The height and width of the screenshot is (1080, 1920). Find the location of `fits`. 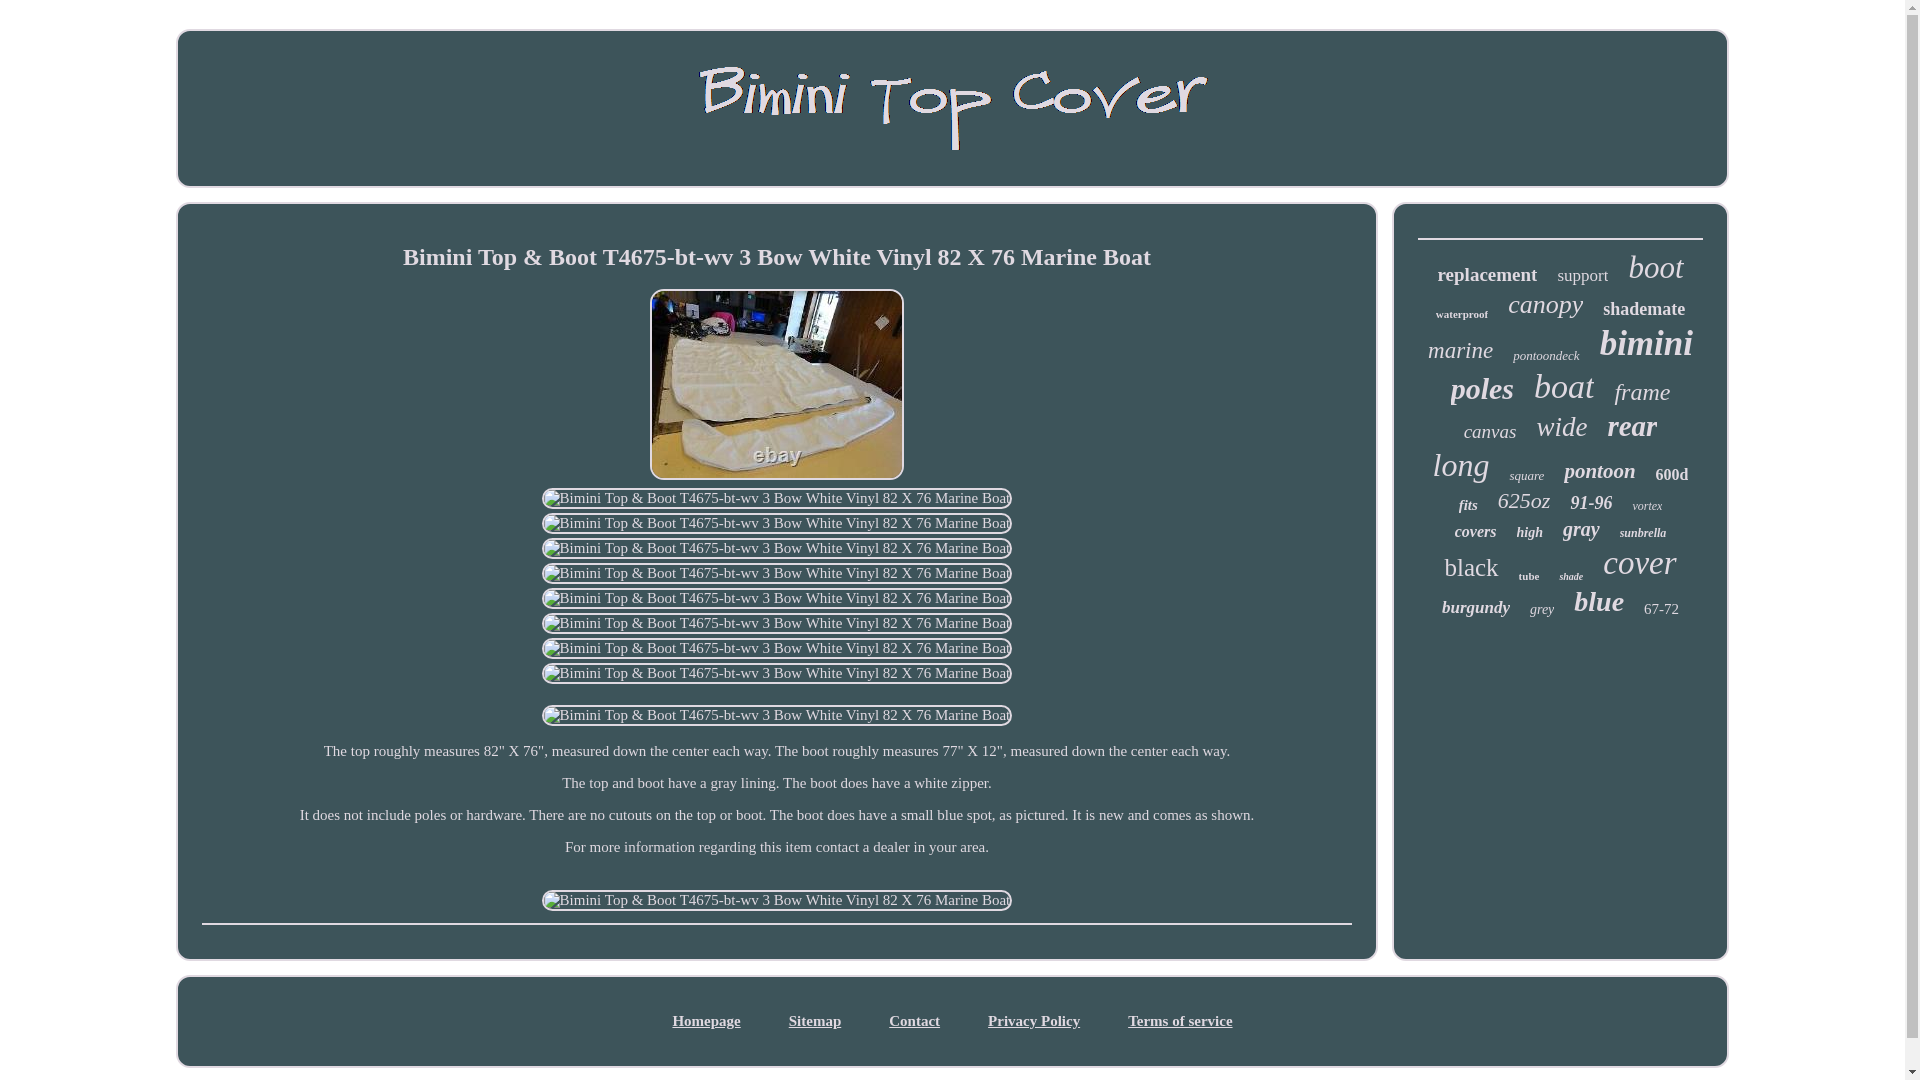

fits is located at coordinates (1468, 505).